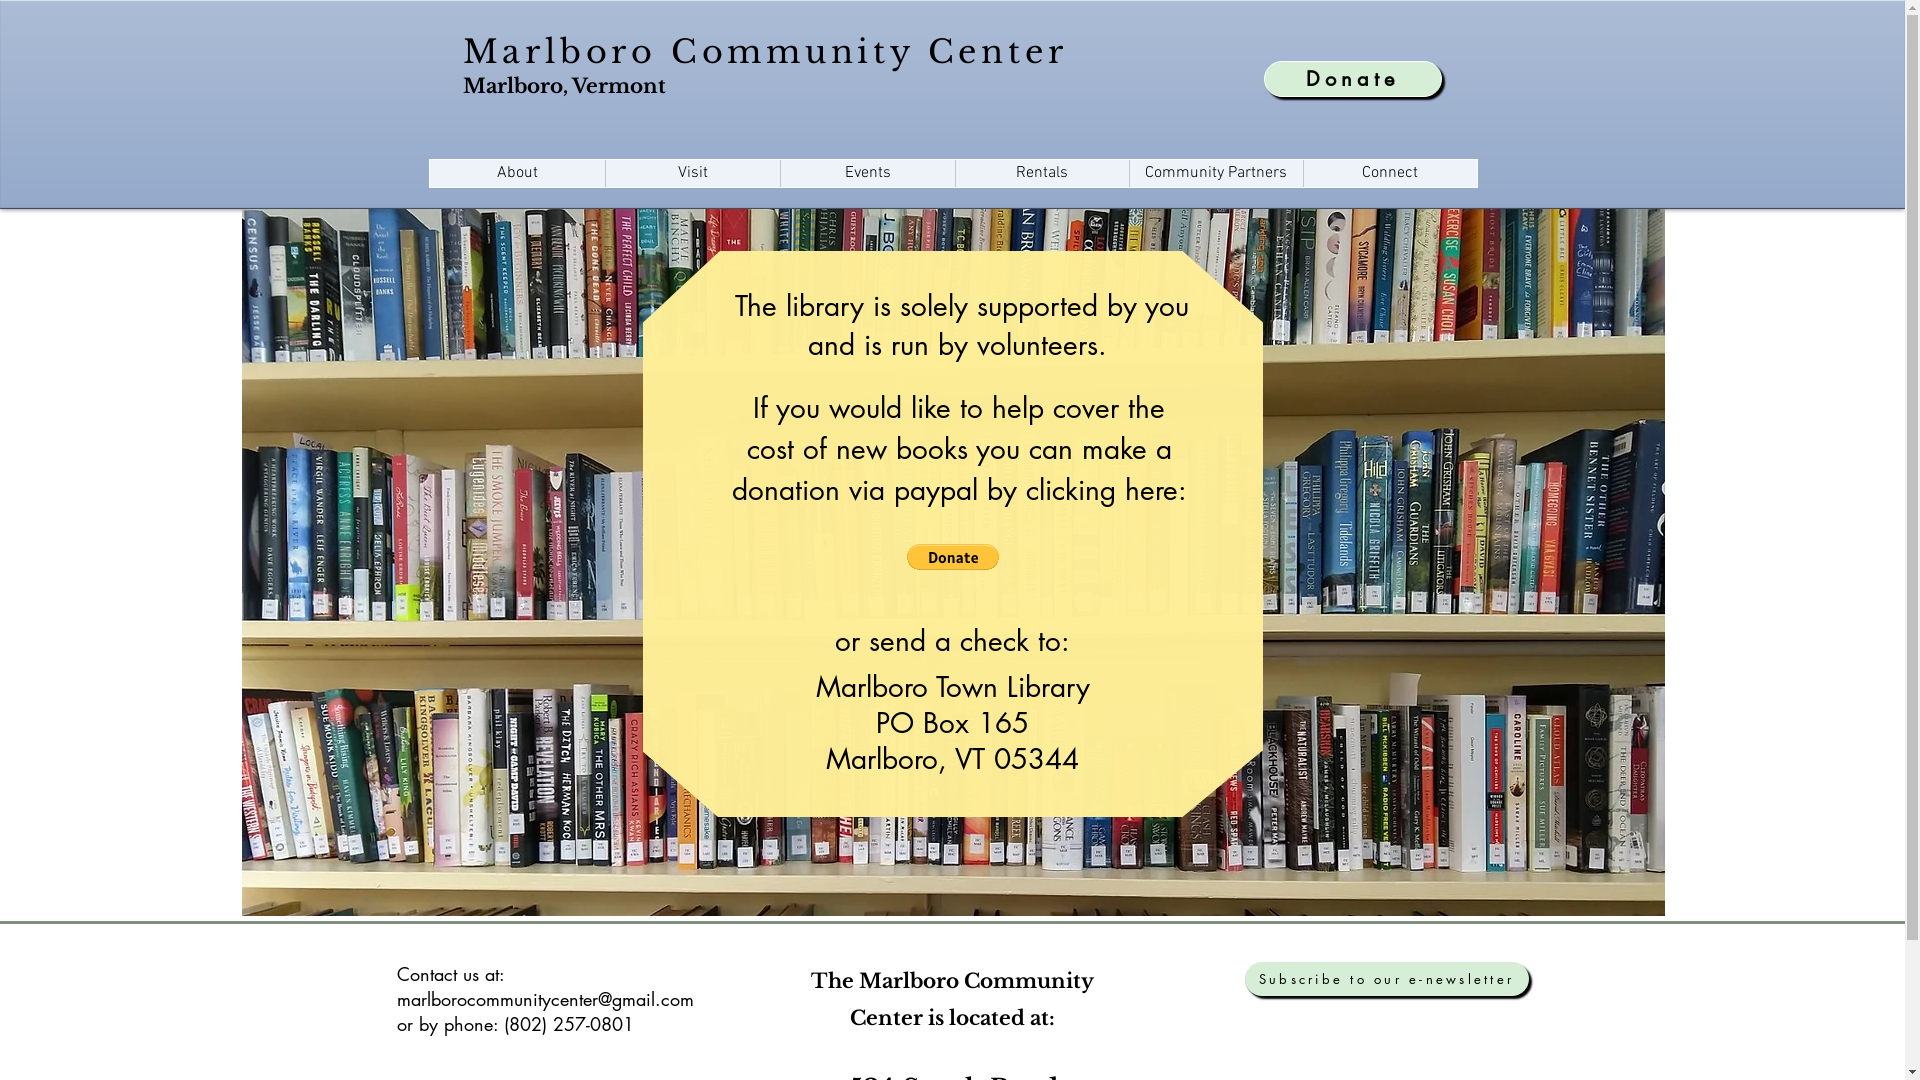 The width and height of the screenshot is (1920, 1080). What do you see at coordinates (1386, 979) in the screenshot?
I see `Subscribe to our e-newsletter` at bounding box center [1386, 979].